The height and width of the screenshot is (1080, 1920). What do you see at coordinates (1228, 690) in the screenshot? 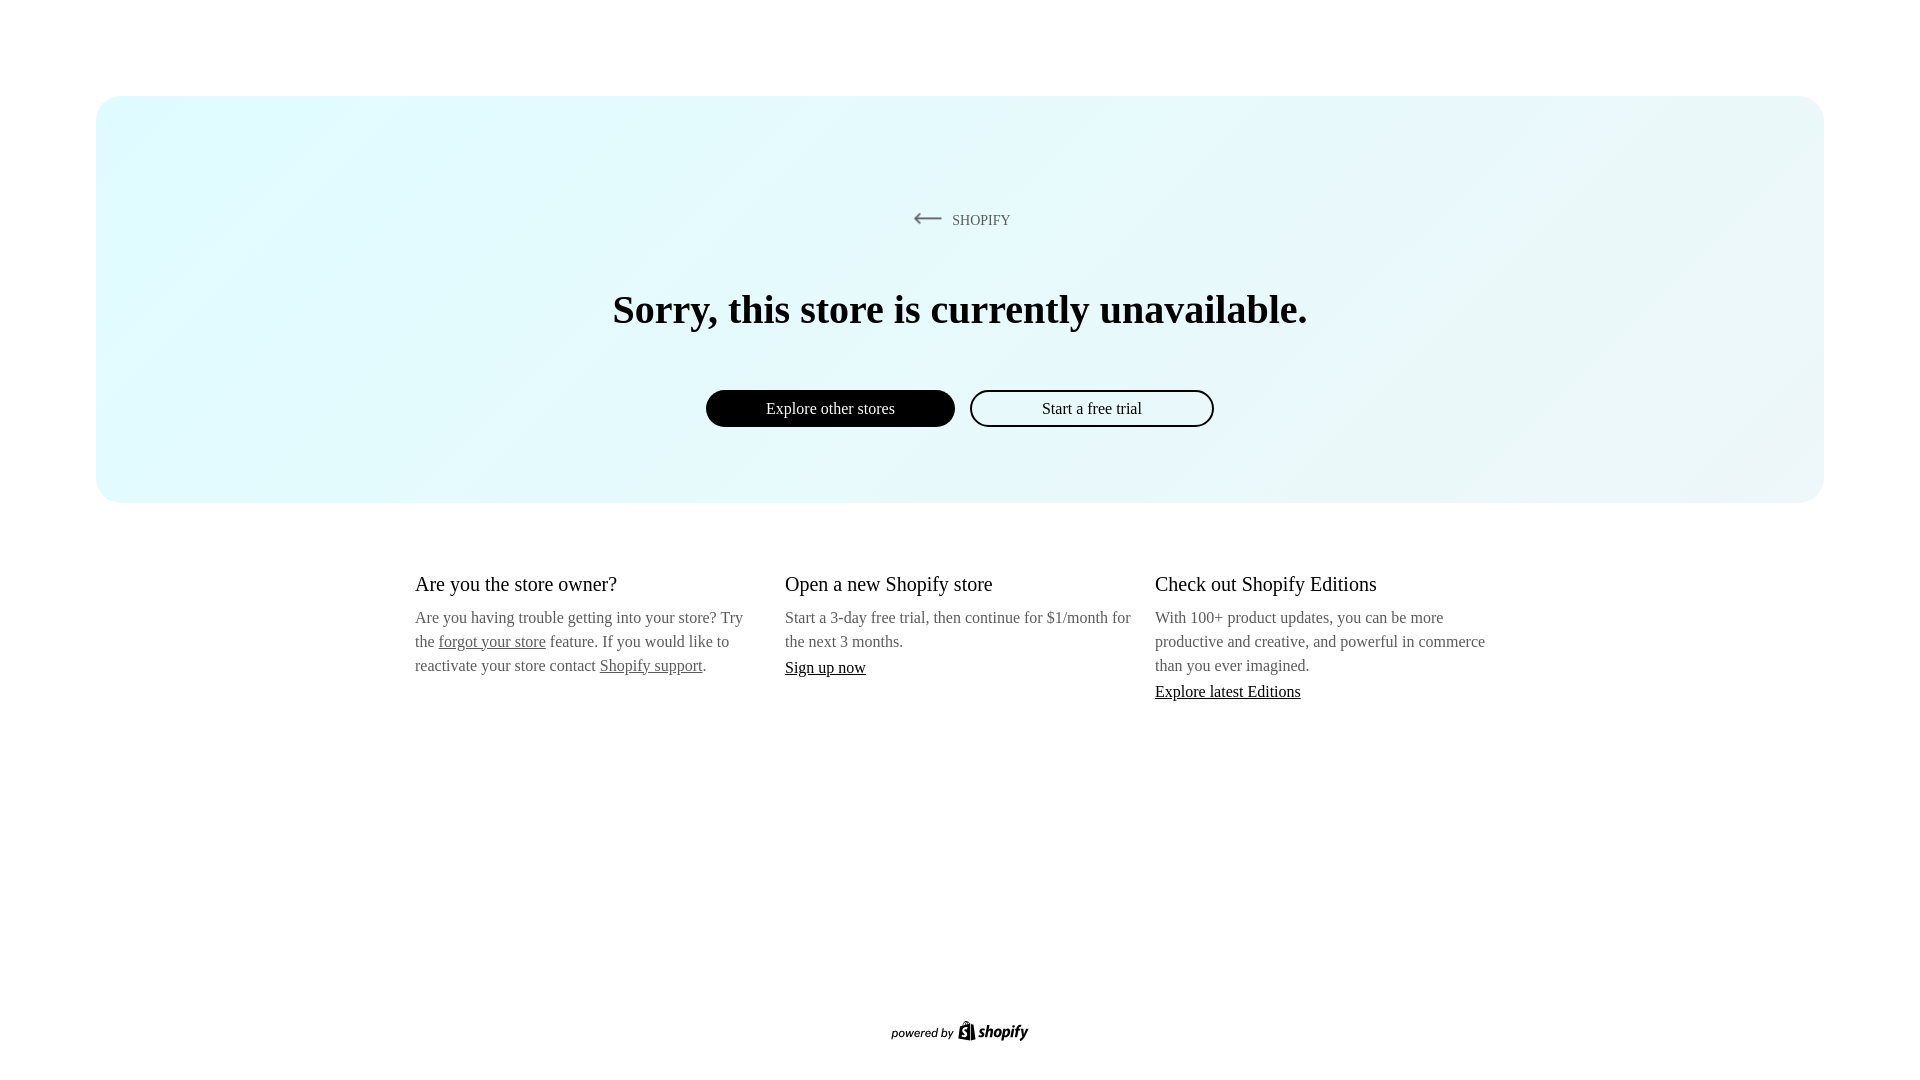
I see `Explore latest Editions` at bounding box center [1228, 690].